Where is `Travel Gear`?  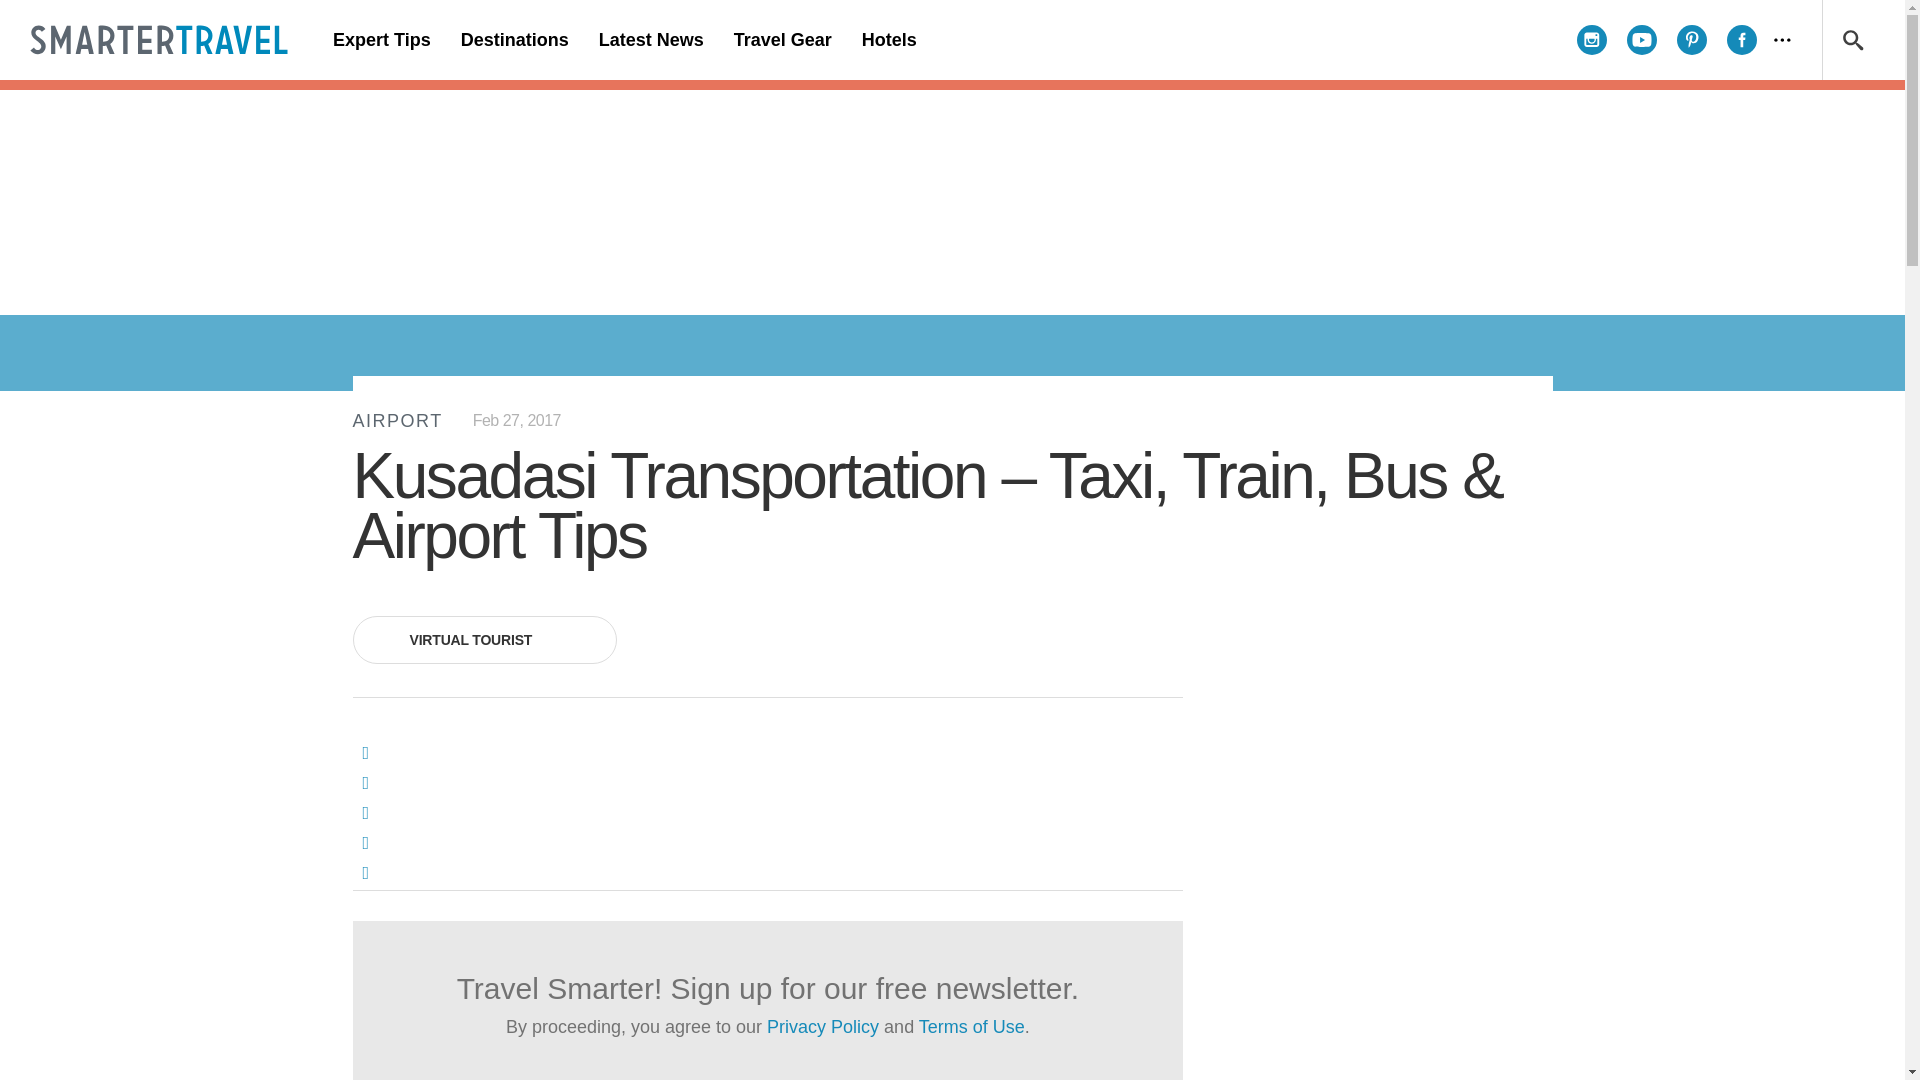 Travel Gear is located at coordinates (782, 40).